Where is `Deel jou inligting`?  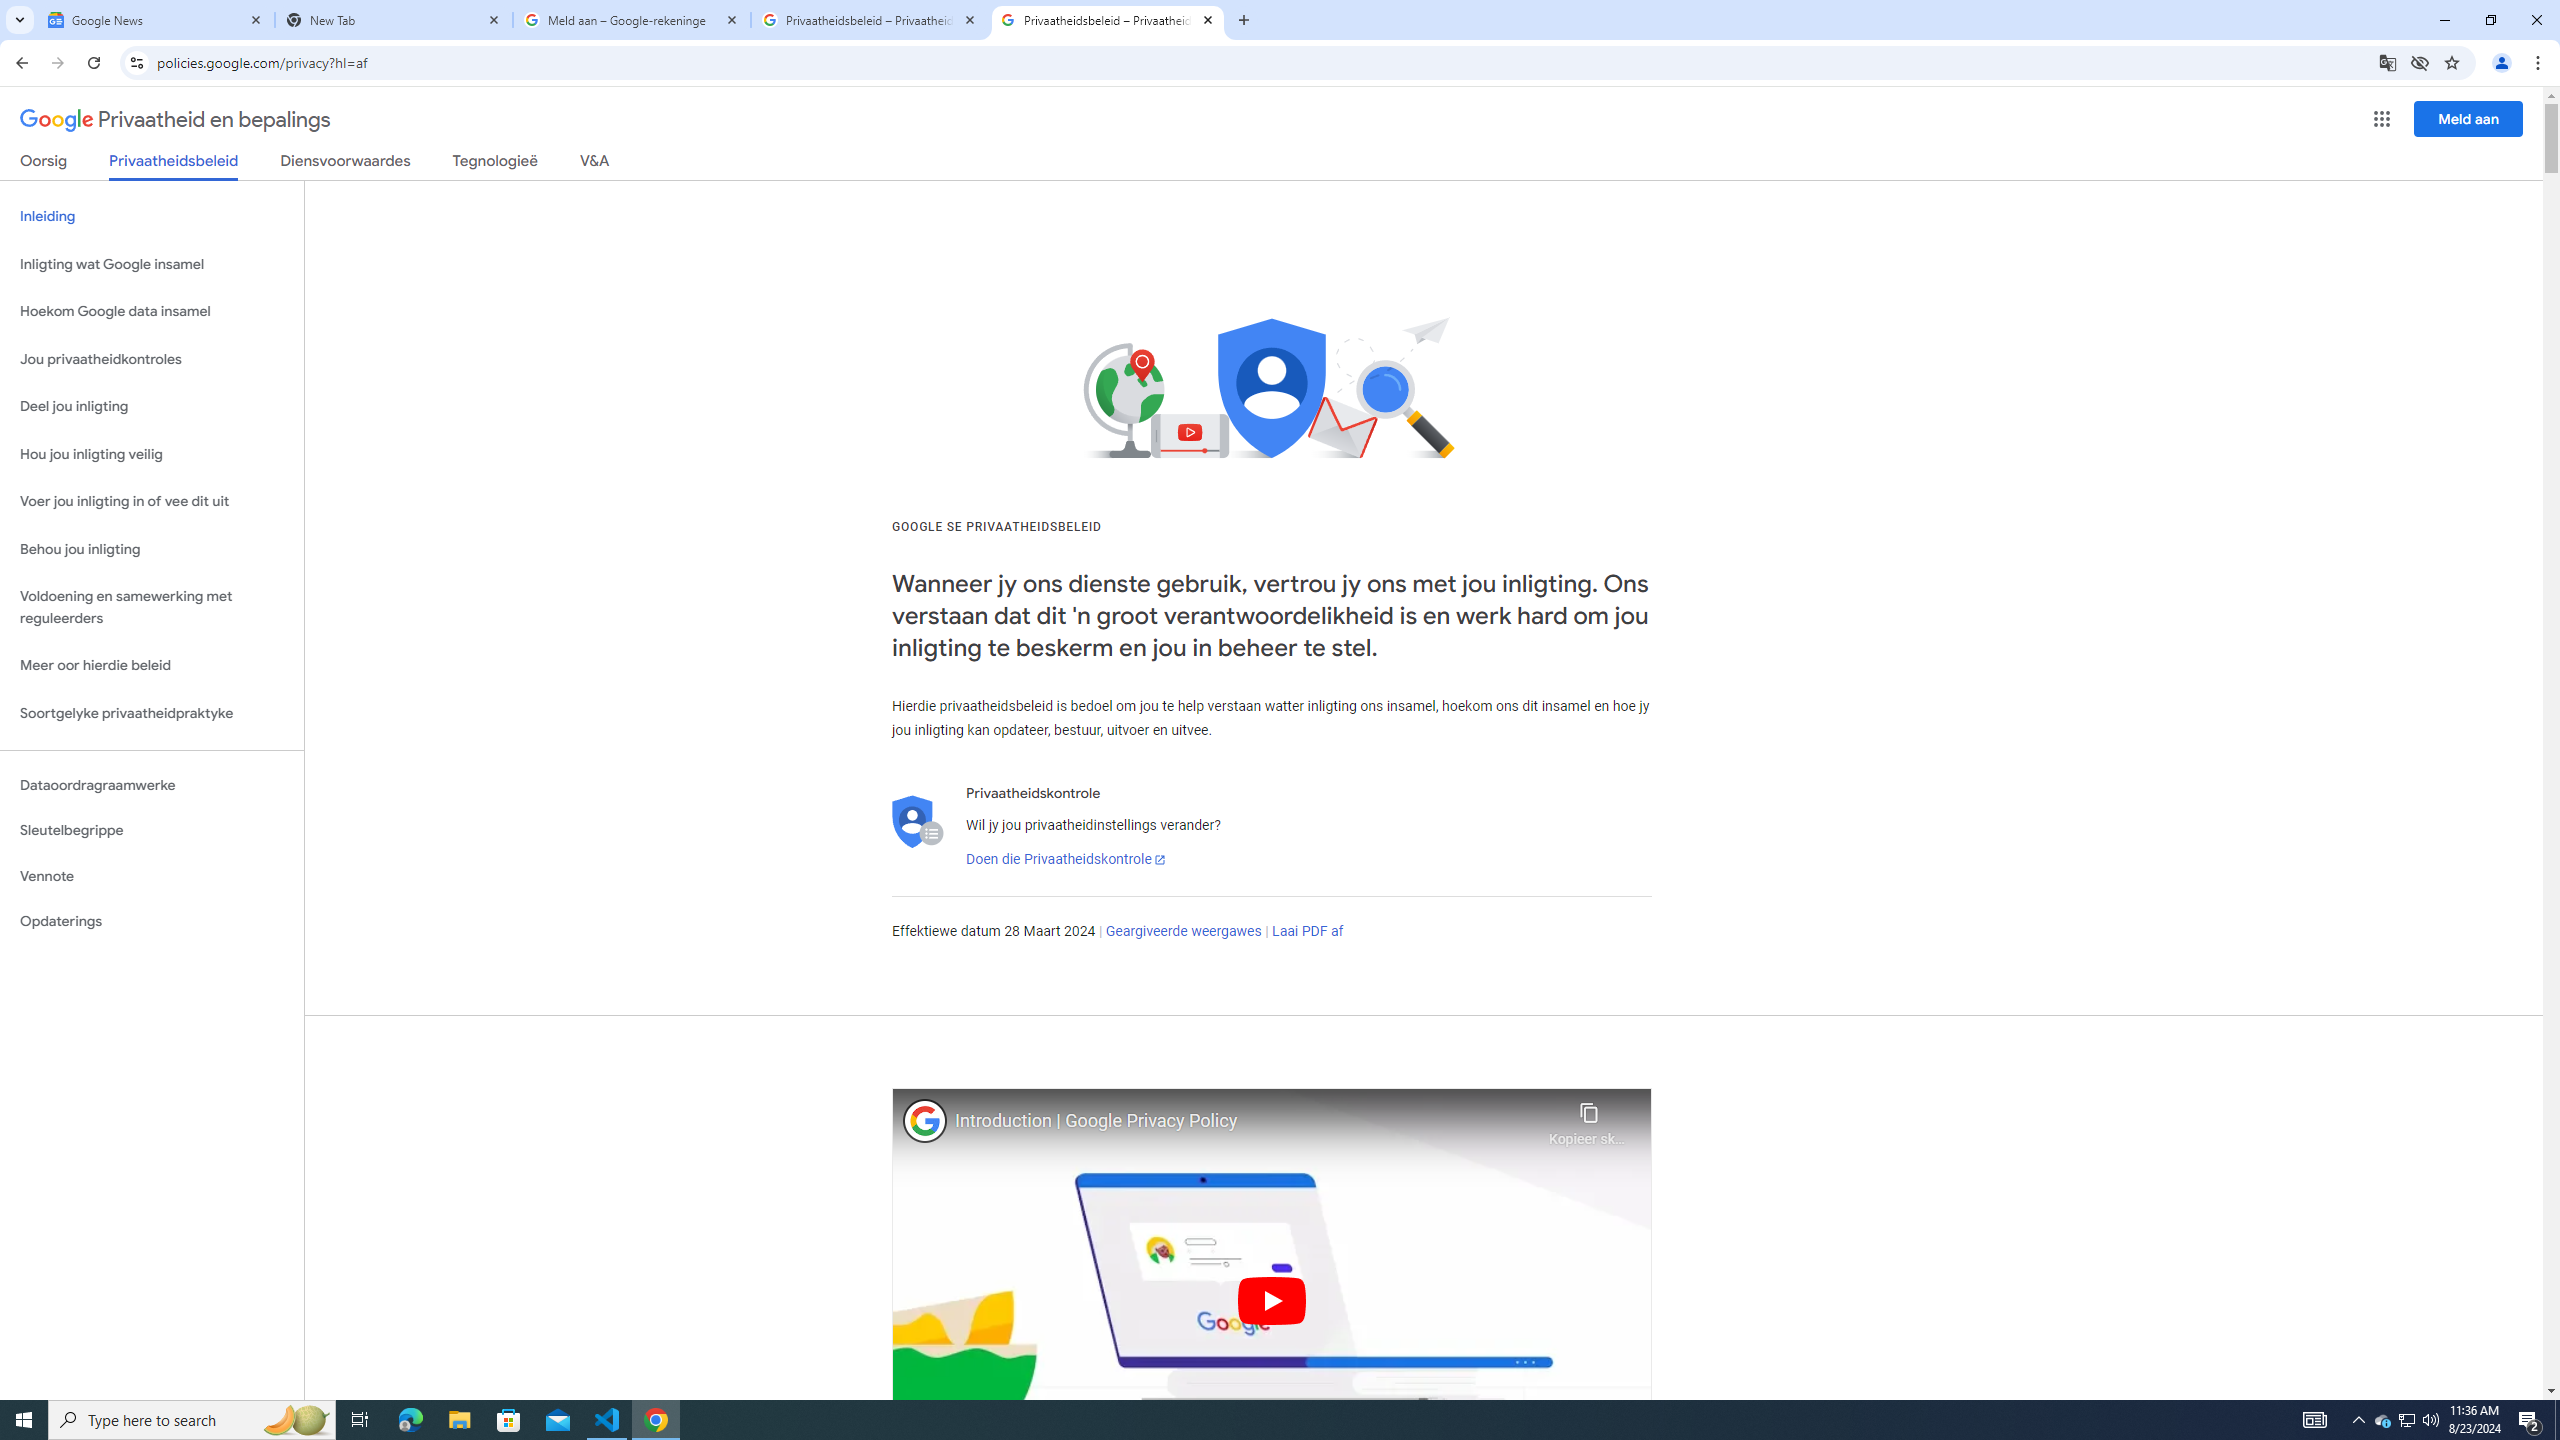 Deel jou inligting is located at coordinates (152, 406).